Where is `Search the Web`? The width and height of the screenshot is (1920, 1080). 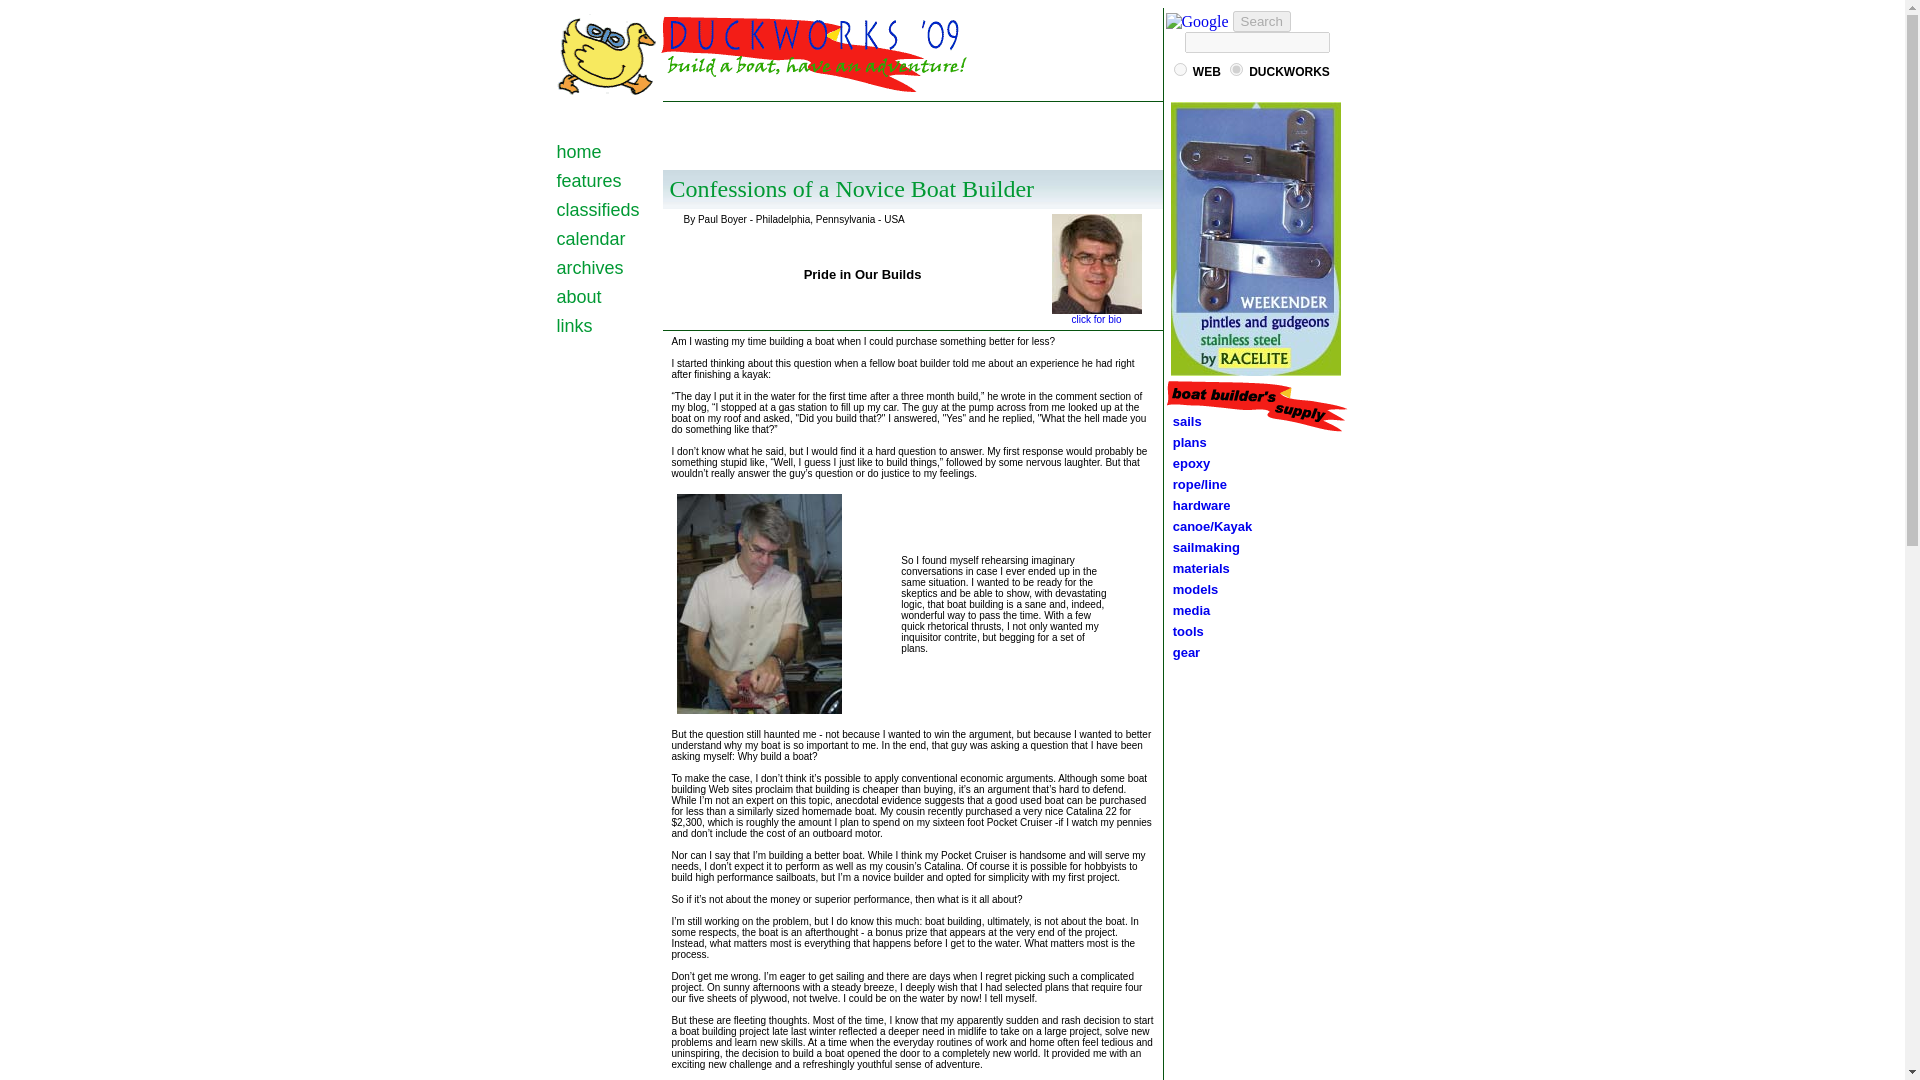 Search the Web is located at coordinates (1206, 71).